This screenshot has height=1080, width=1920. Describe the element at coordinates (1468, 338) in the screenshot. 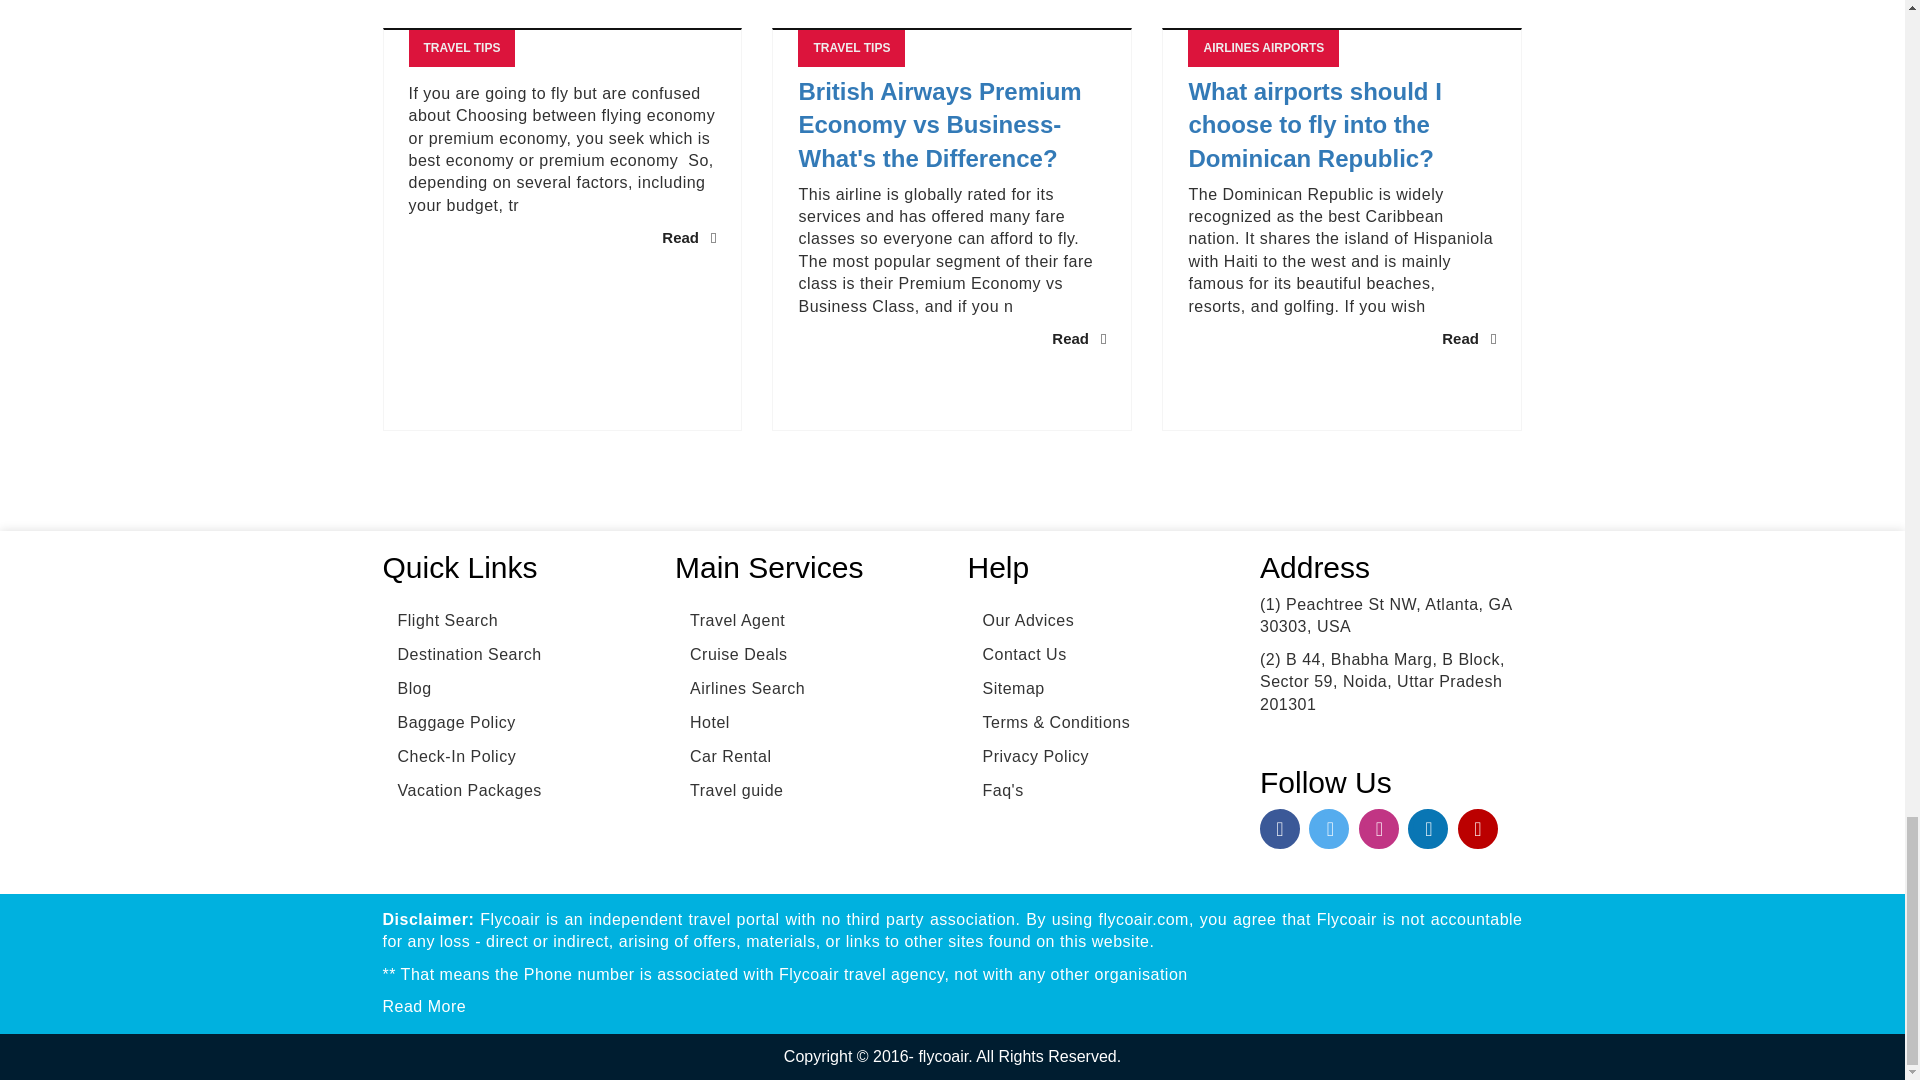

I see `Read` at that location.